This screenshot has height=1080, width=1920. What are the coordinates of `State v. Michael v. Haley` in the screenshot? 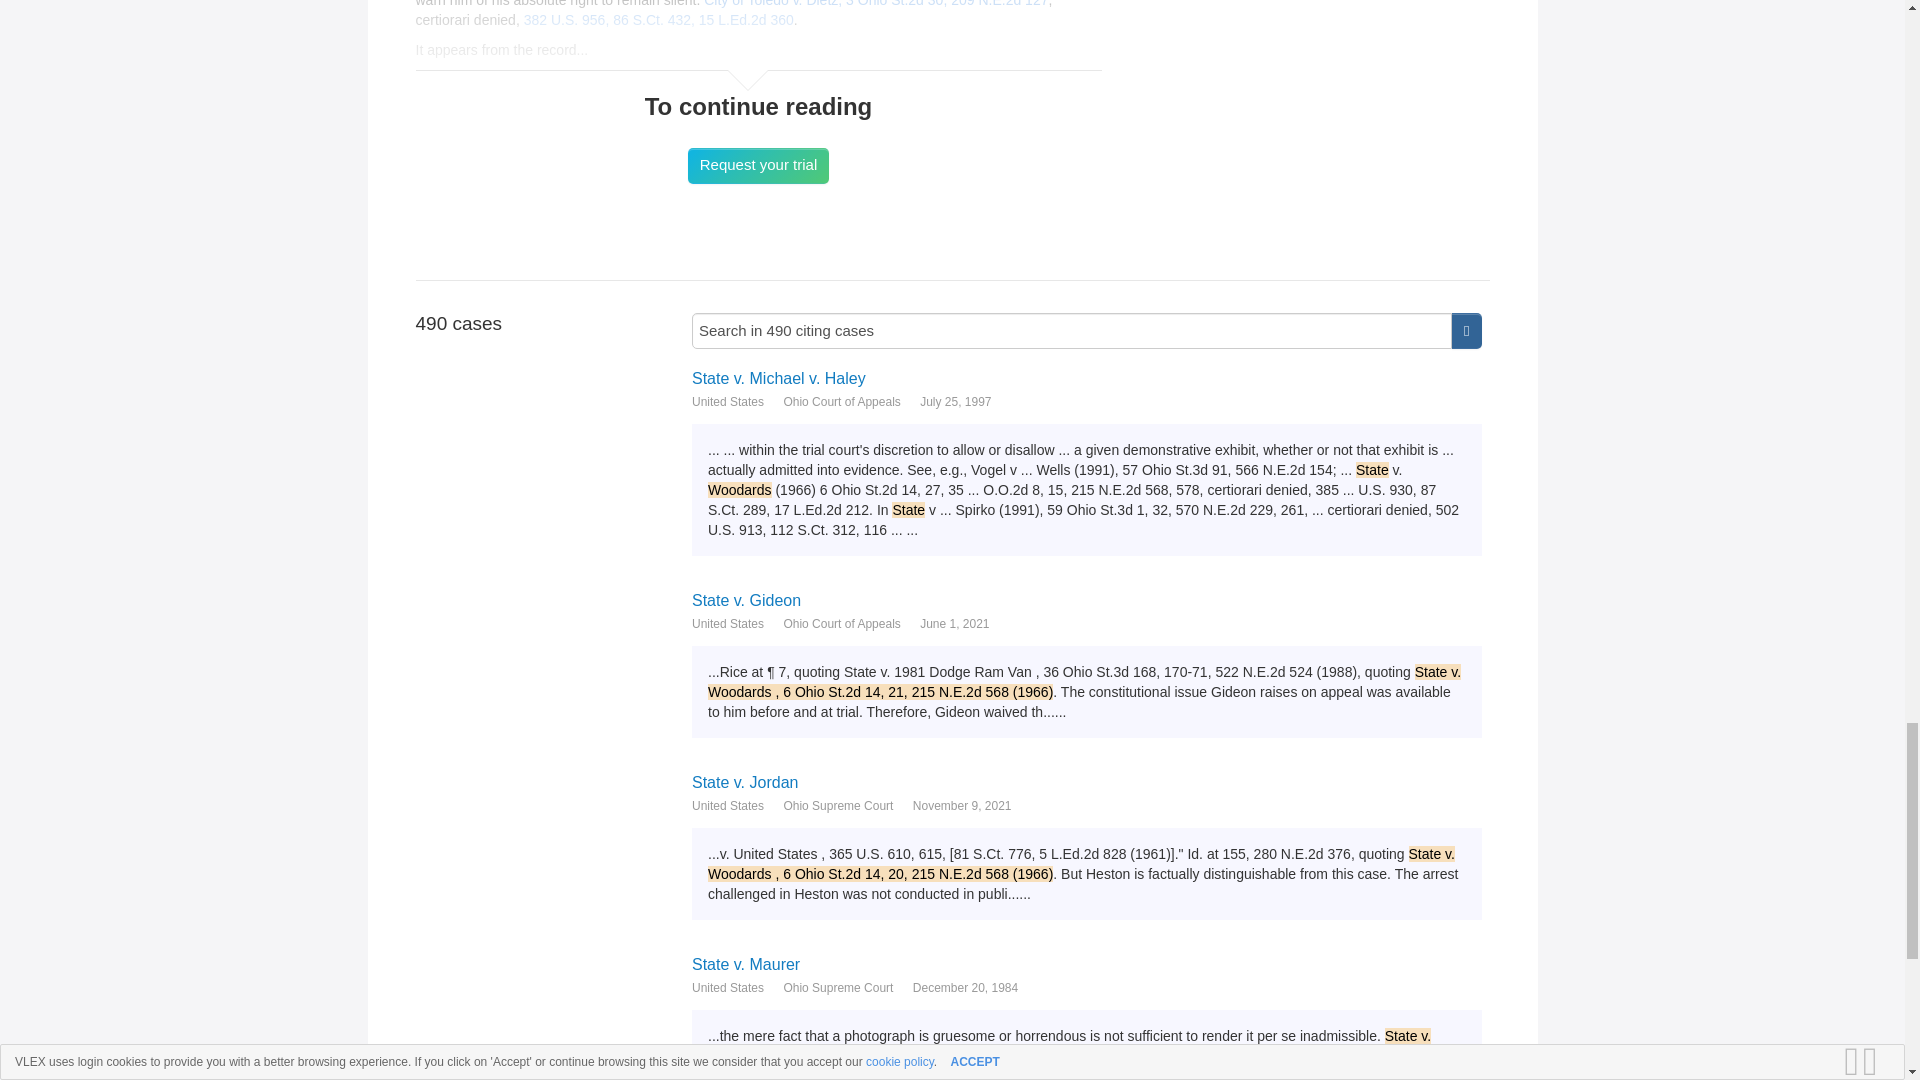 It's located at (1086, 378).